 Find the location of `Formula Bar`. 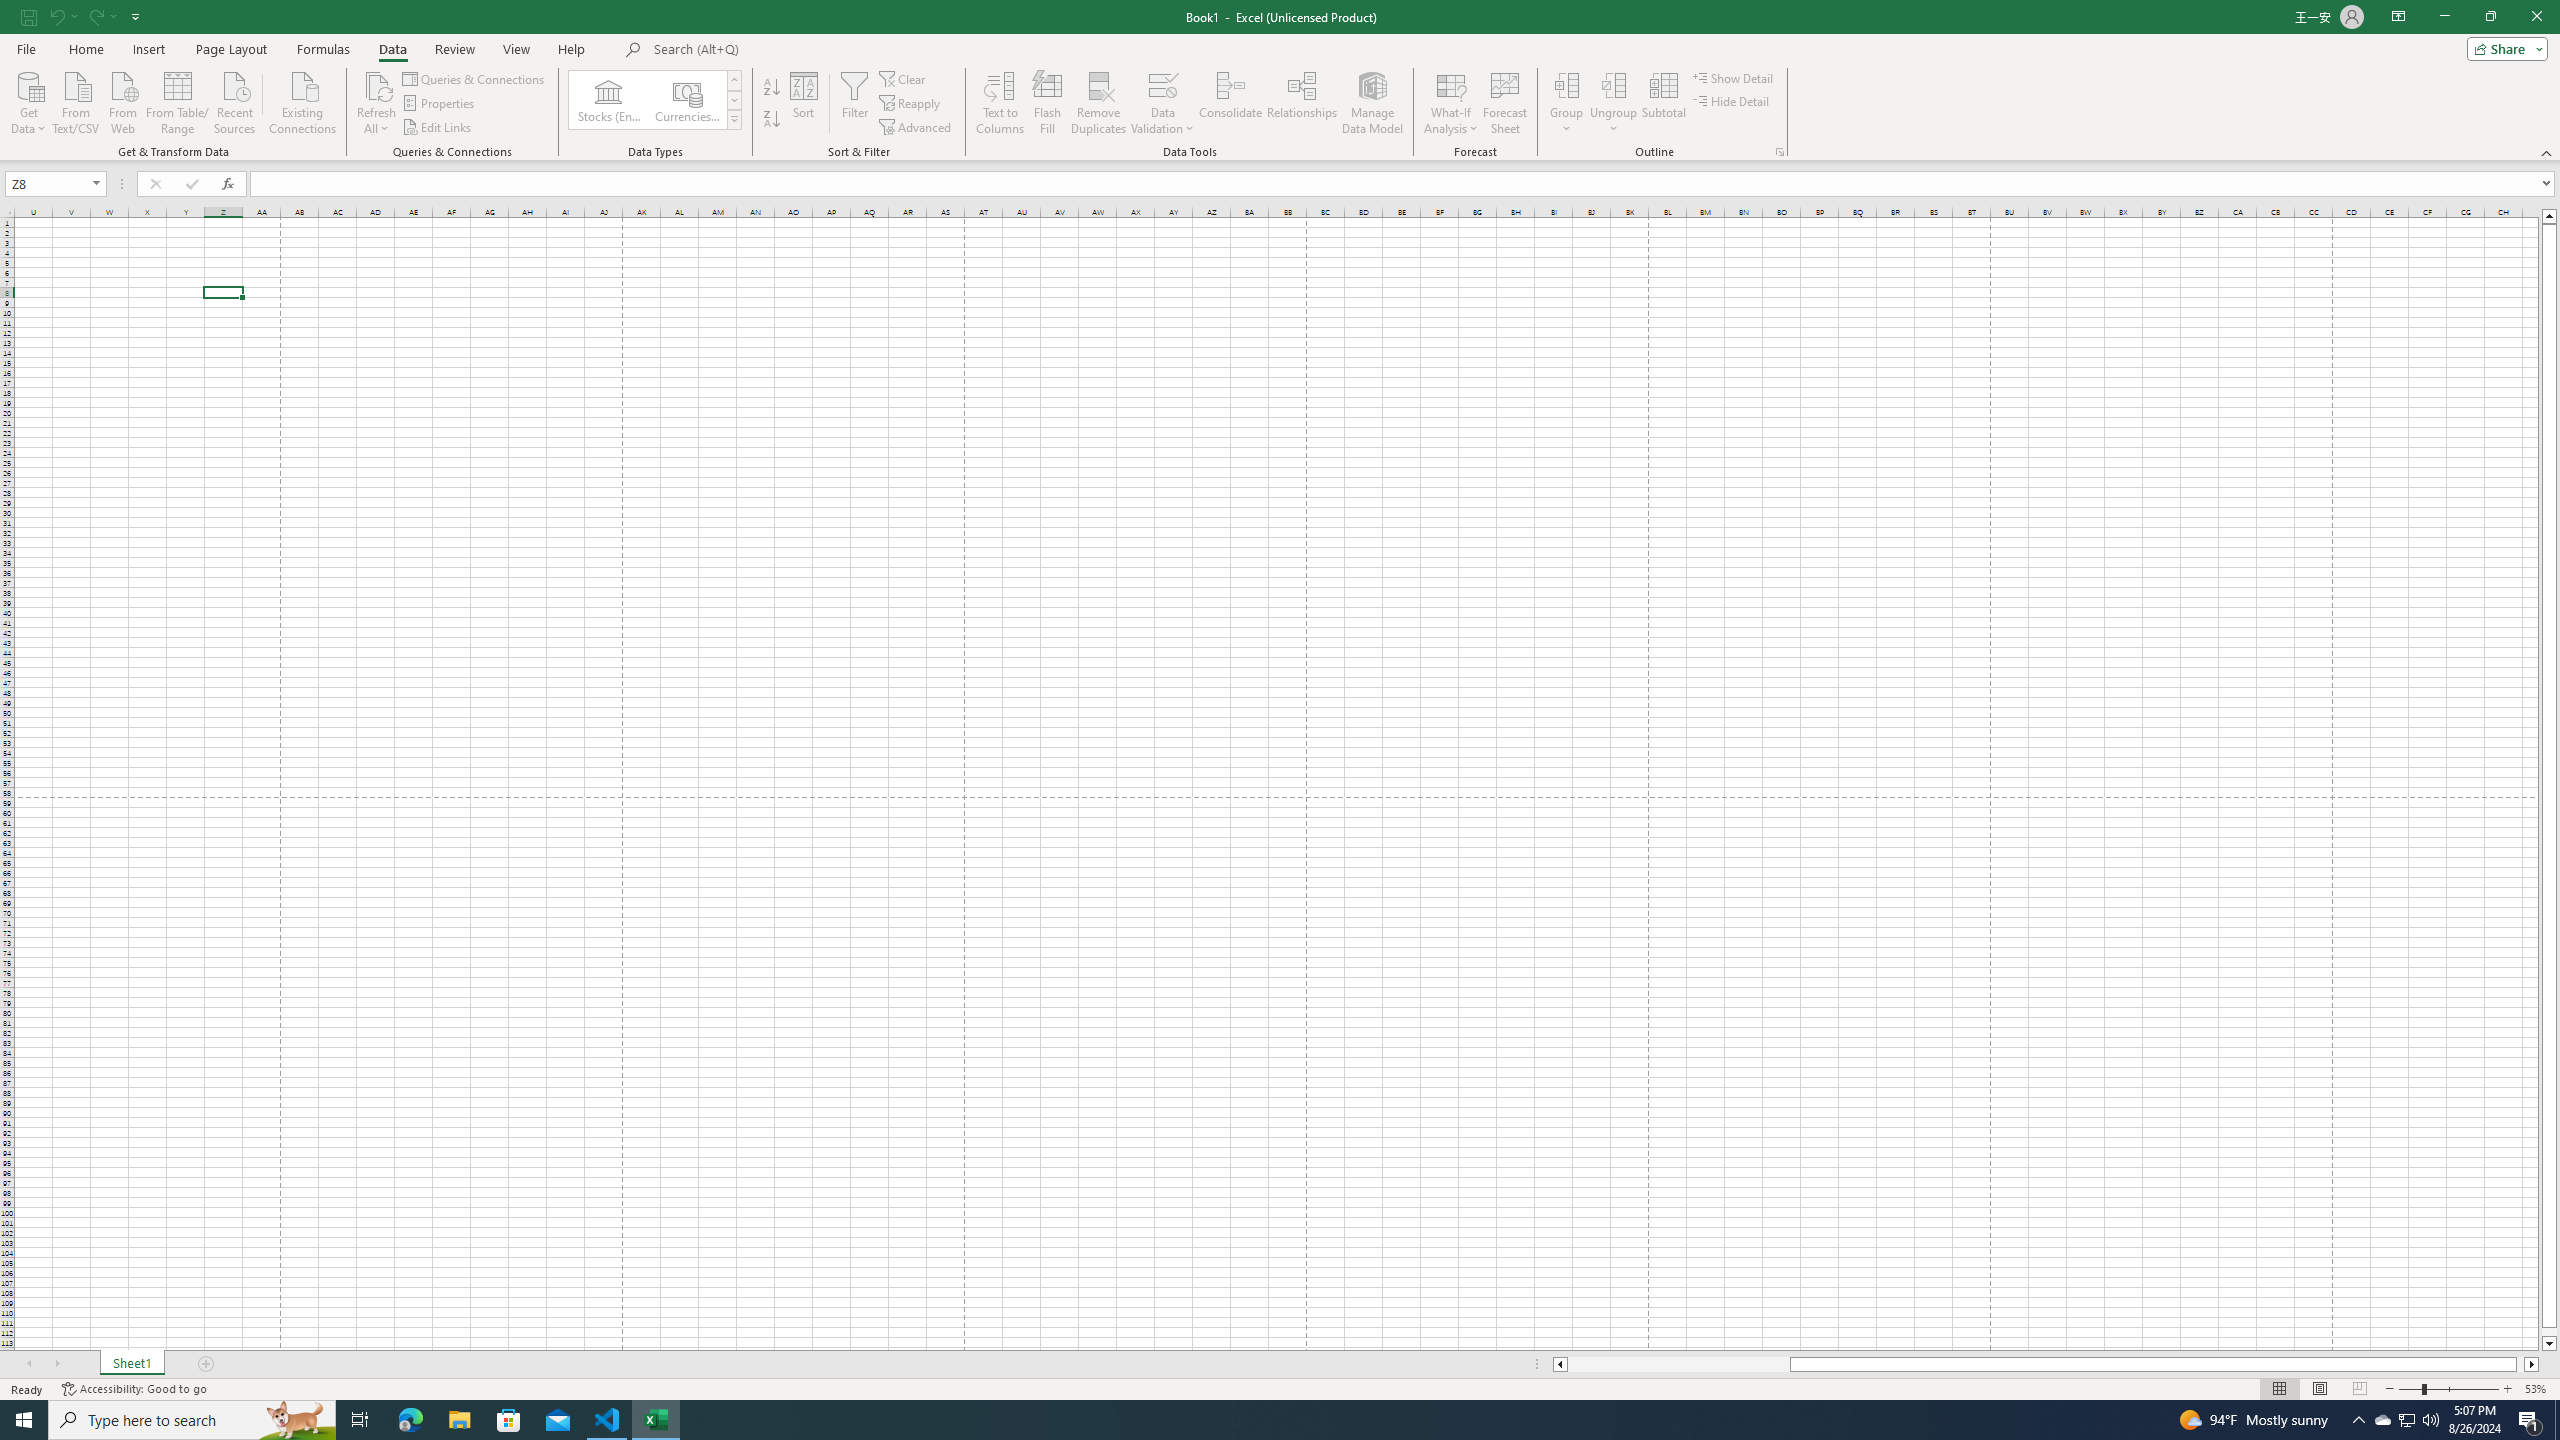

Formula Bar is located at coordinates (1404, 184).